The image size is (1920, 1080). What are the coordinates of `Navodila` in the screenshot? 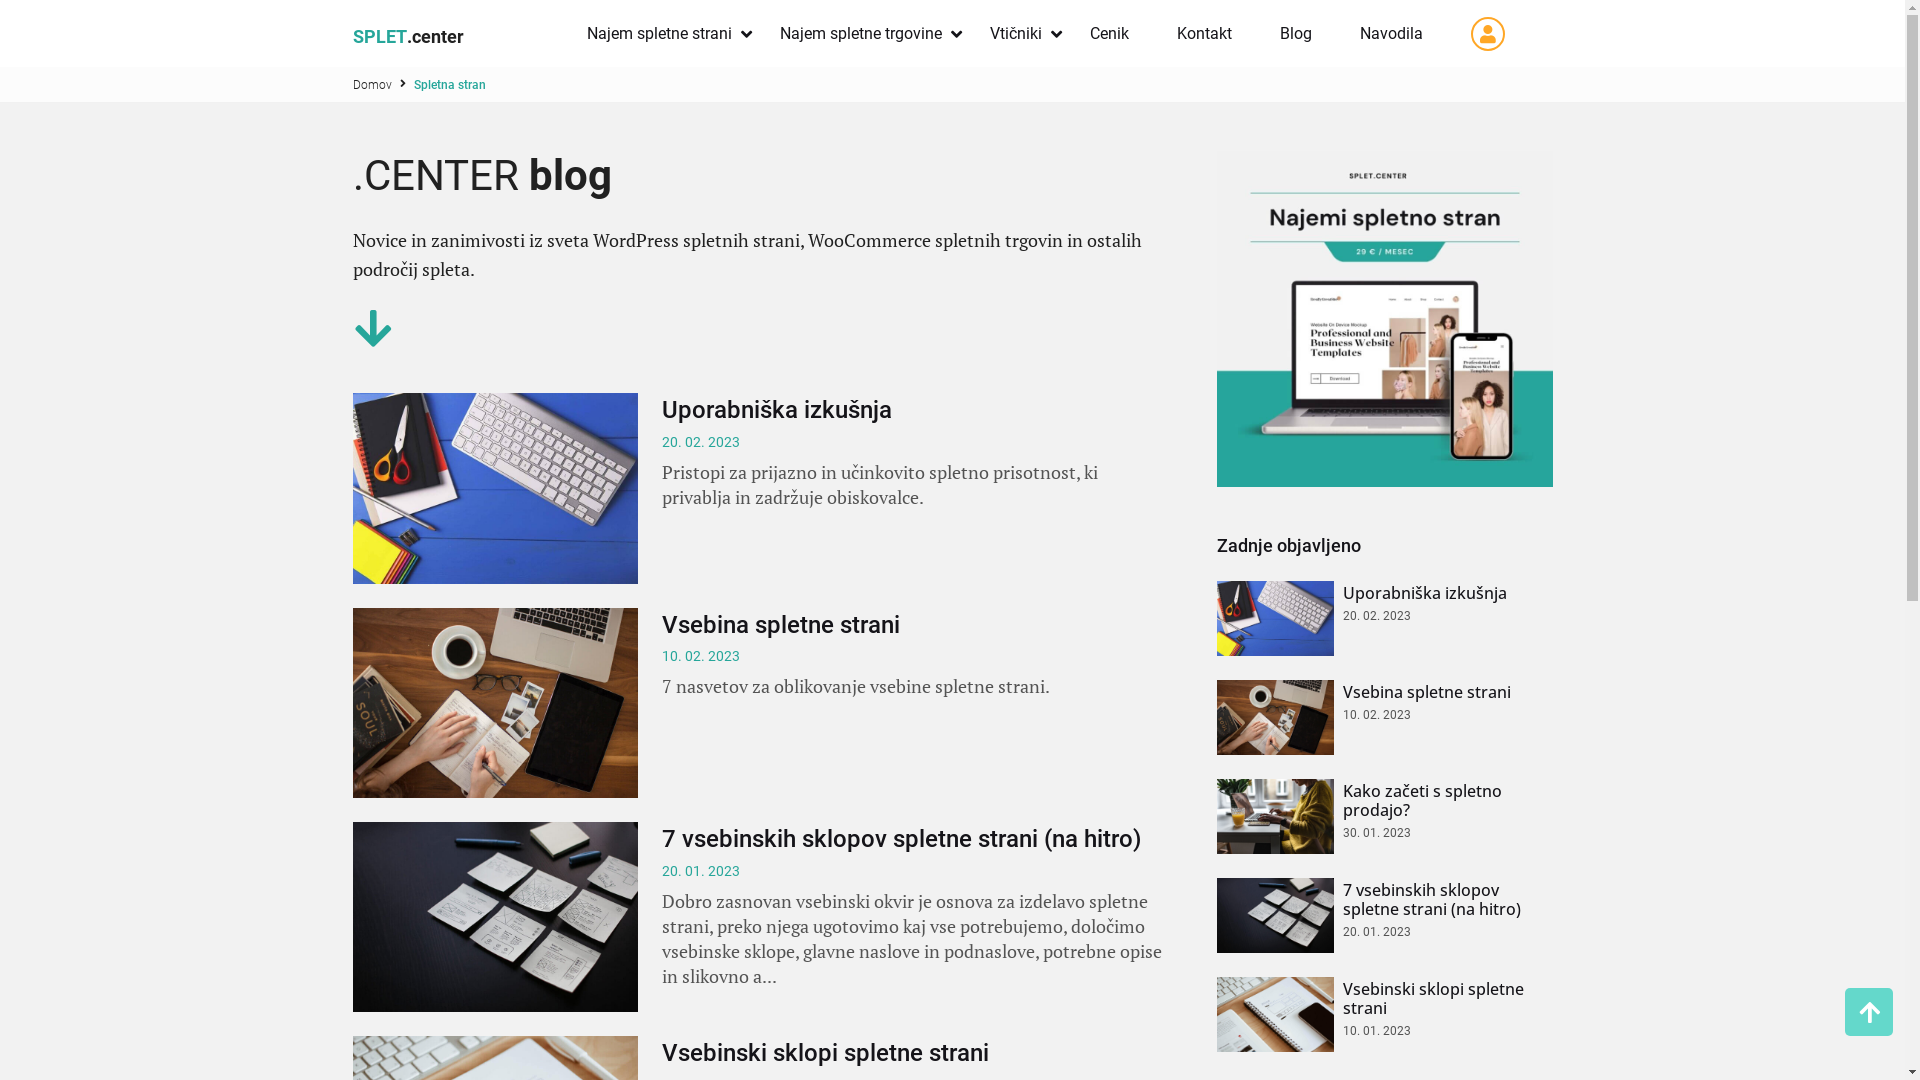 It's located at (1392, 34).